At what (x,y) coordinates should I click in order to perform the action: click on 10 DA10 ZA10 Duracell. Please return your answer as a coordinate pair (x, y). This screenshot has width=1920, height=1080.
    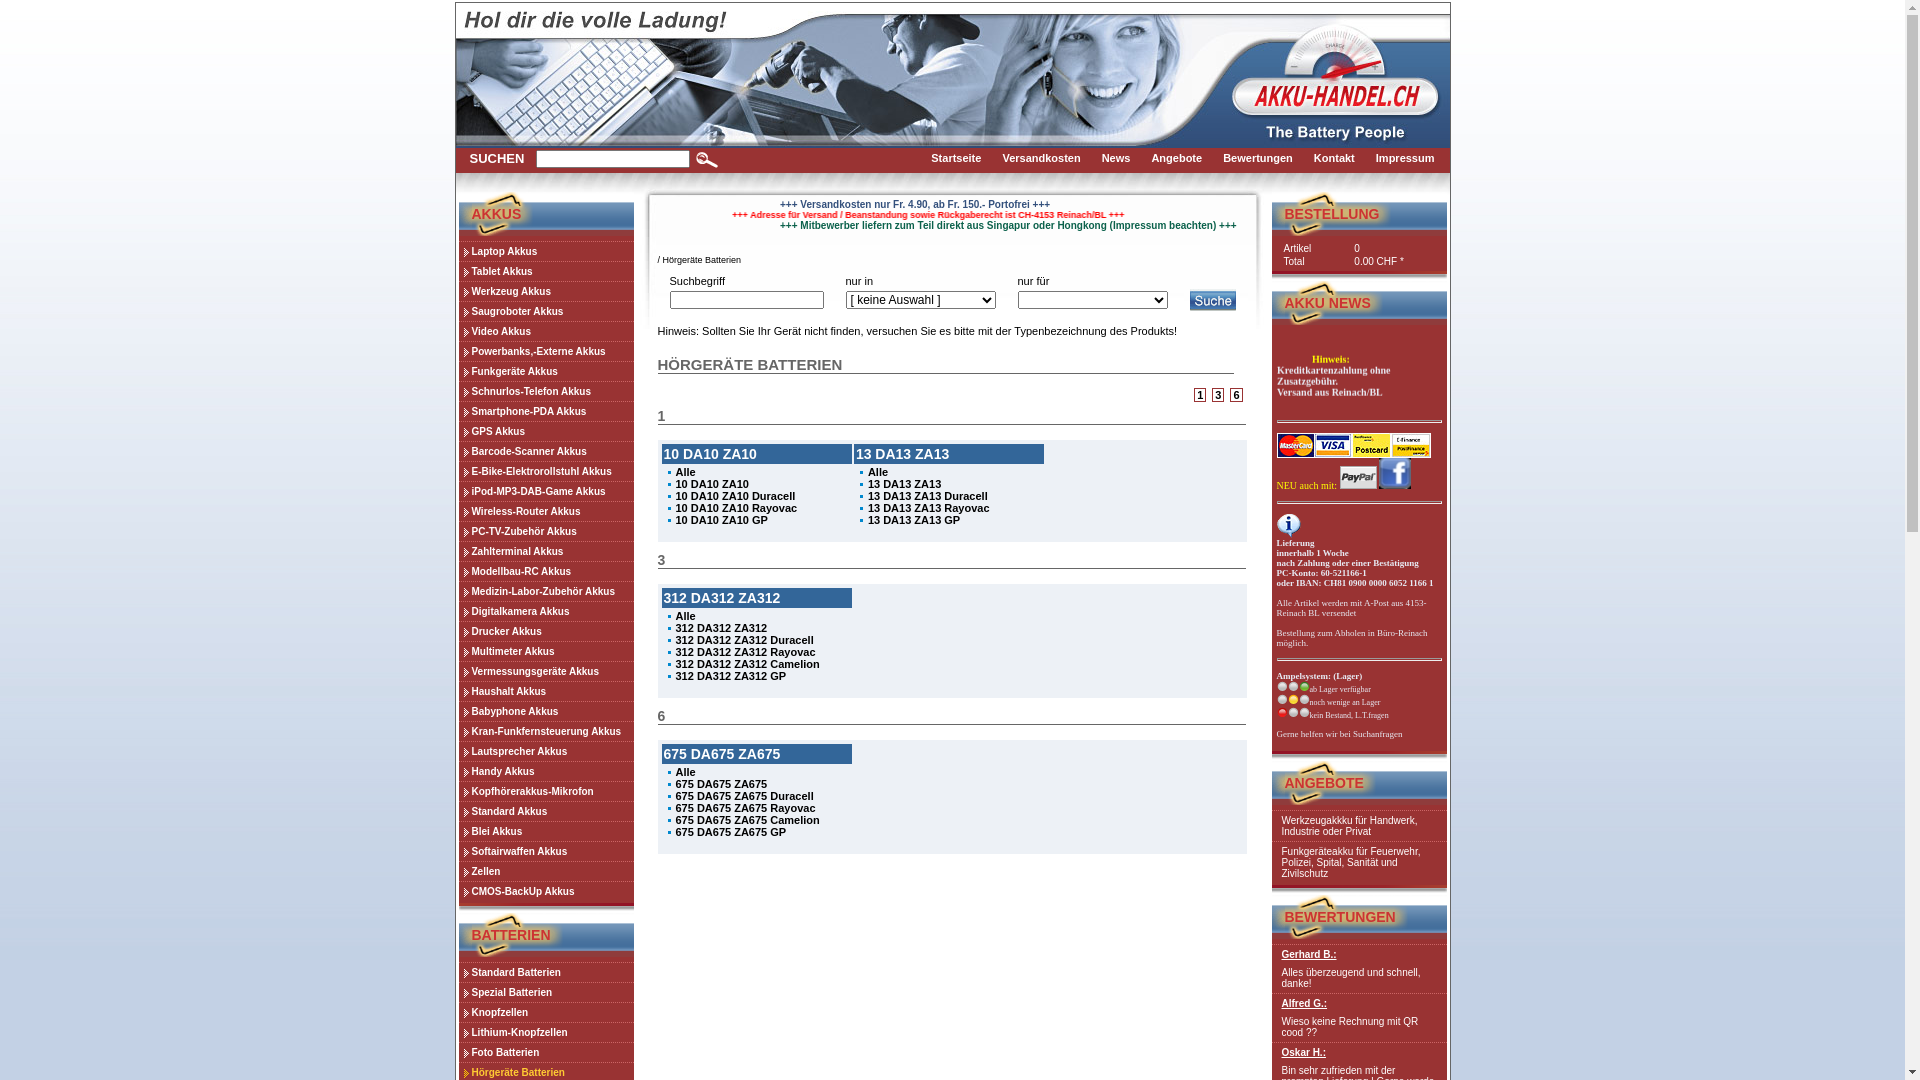
    Looking at the image, I should click on (736, 496).